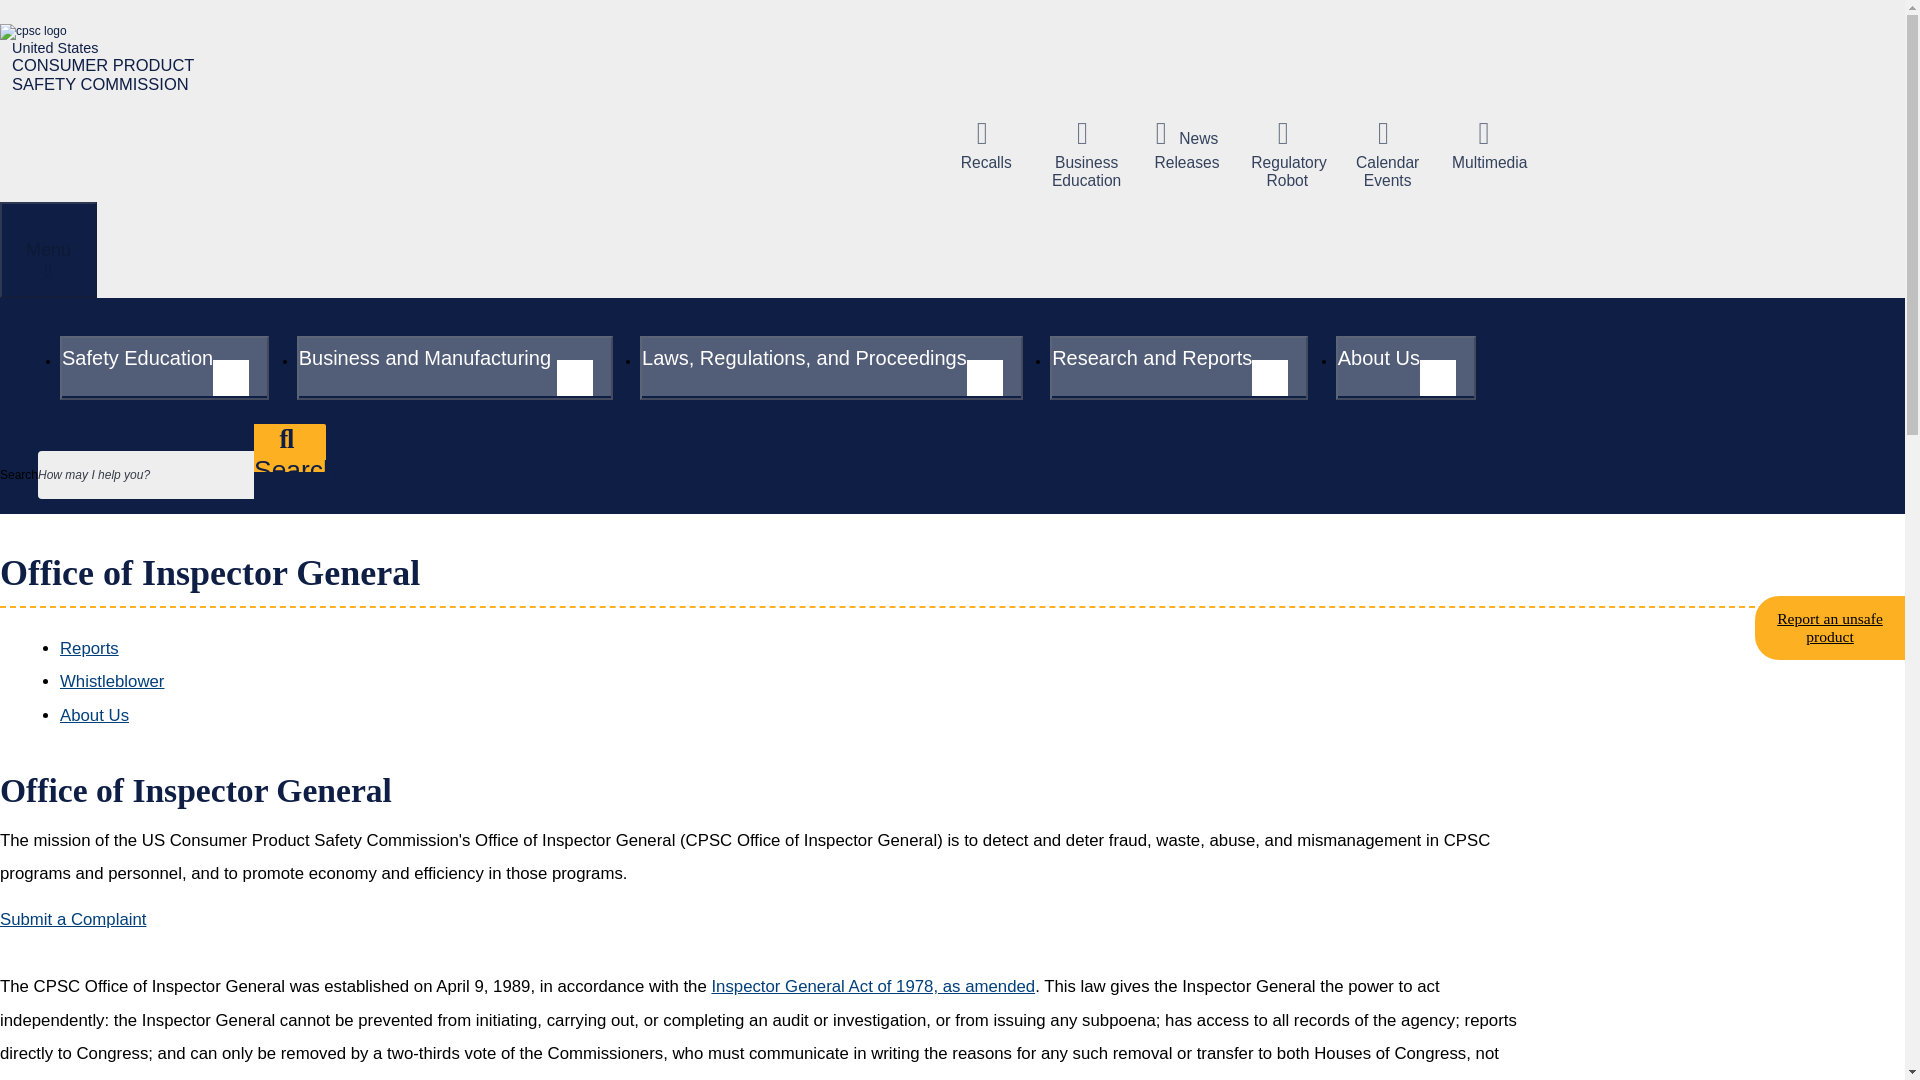 The height and width of the screenshot is (1080, 1920). What do you see at coordinates (89, 648) in the screenshot?
I see `Reports` at bounding box center [89, 648].